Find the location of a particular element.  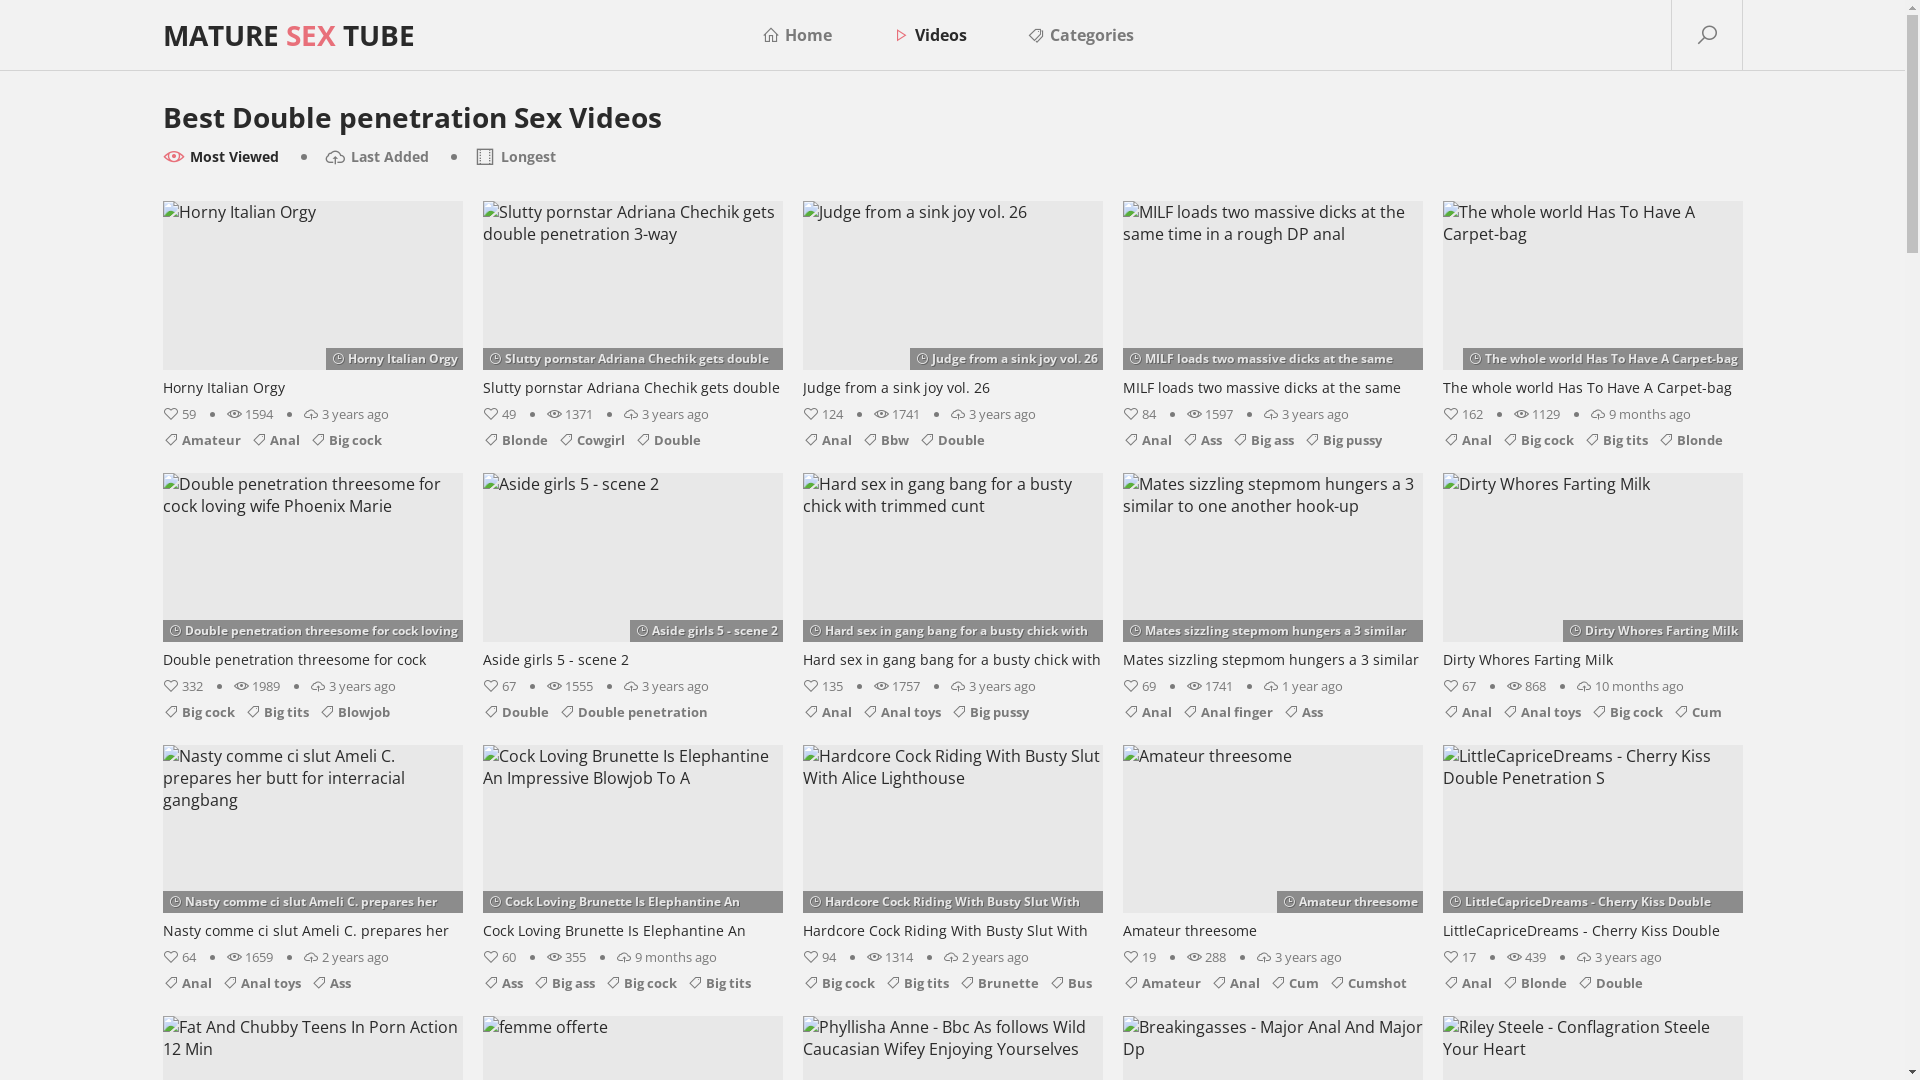

Big pussy is located at coordinates (1343, 440).